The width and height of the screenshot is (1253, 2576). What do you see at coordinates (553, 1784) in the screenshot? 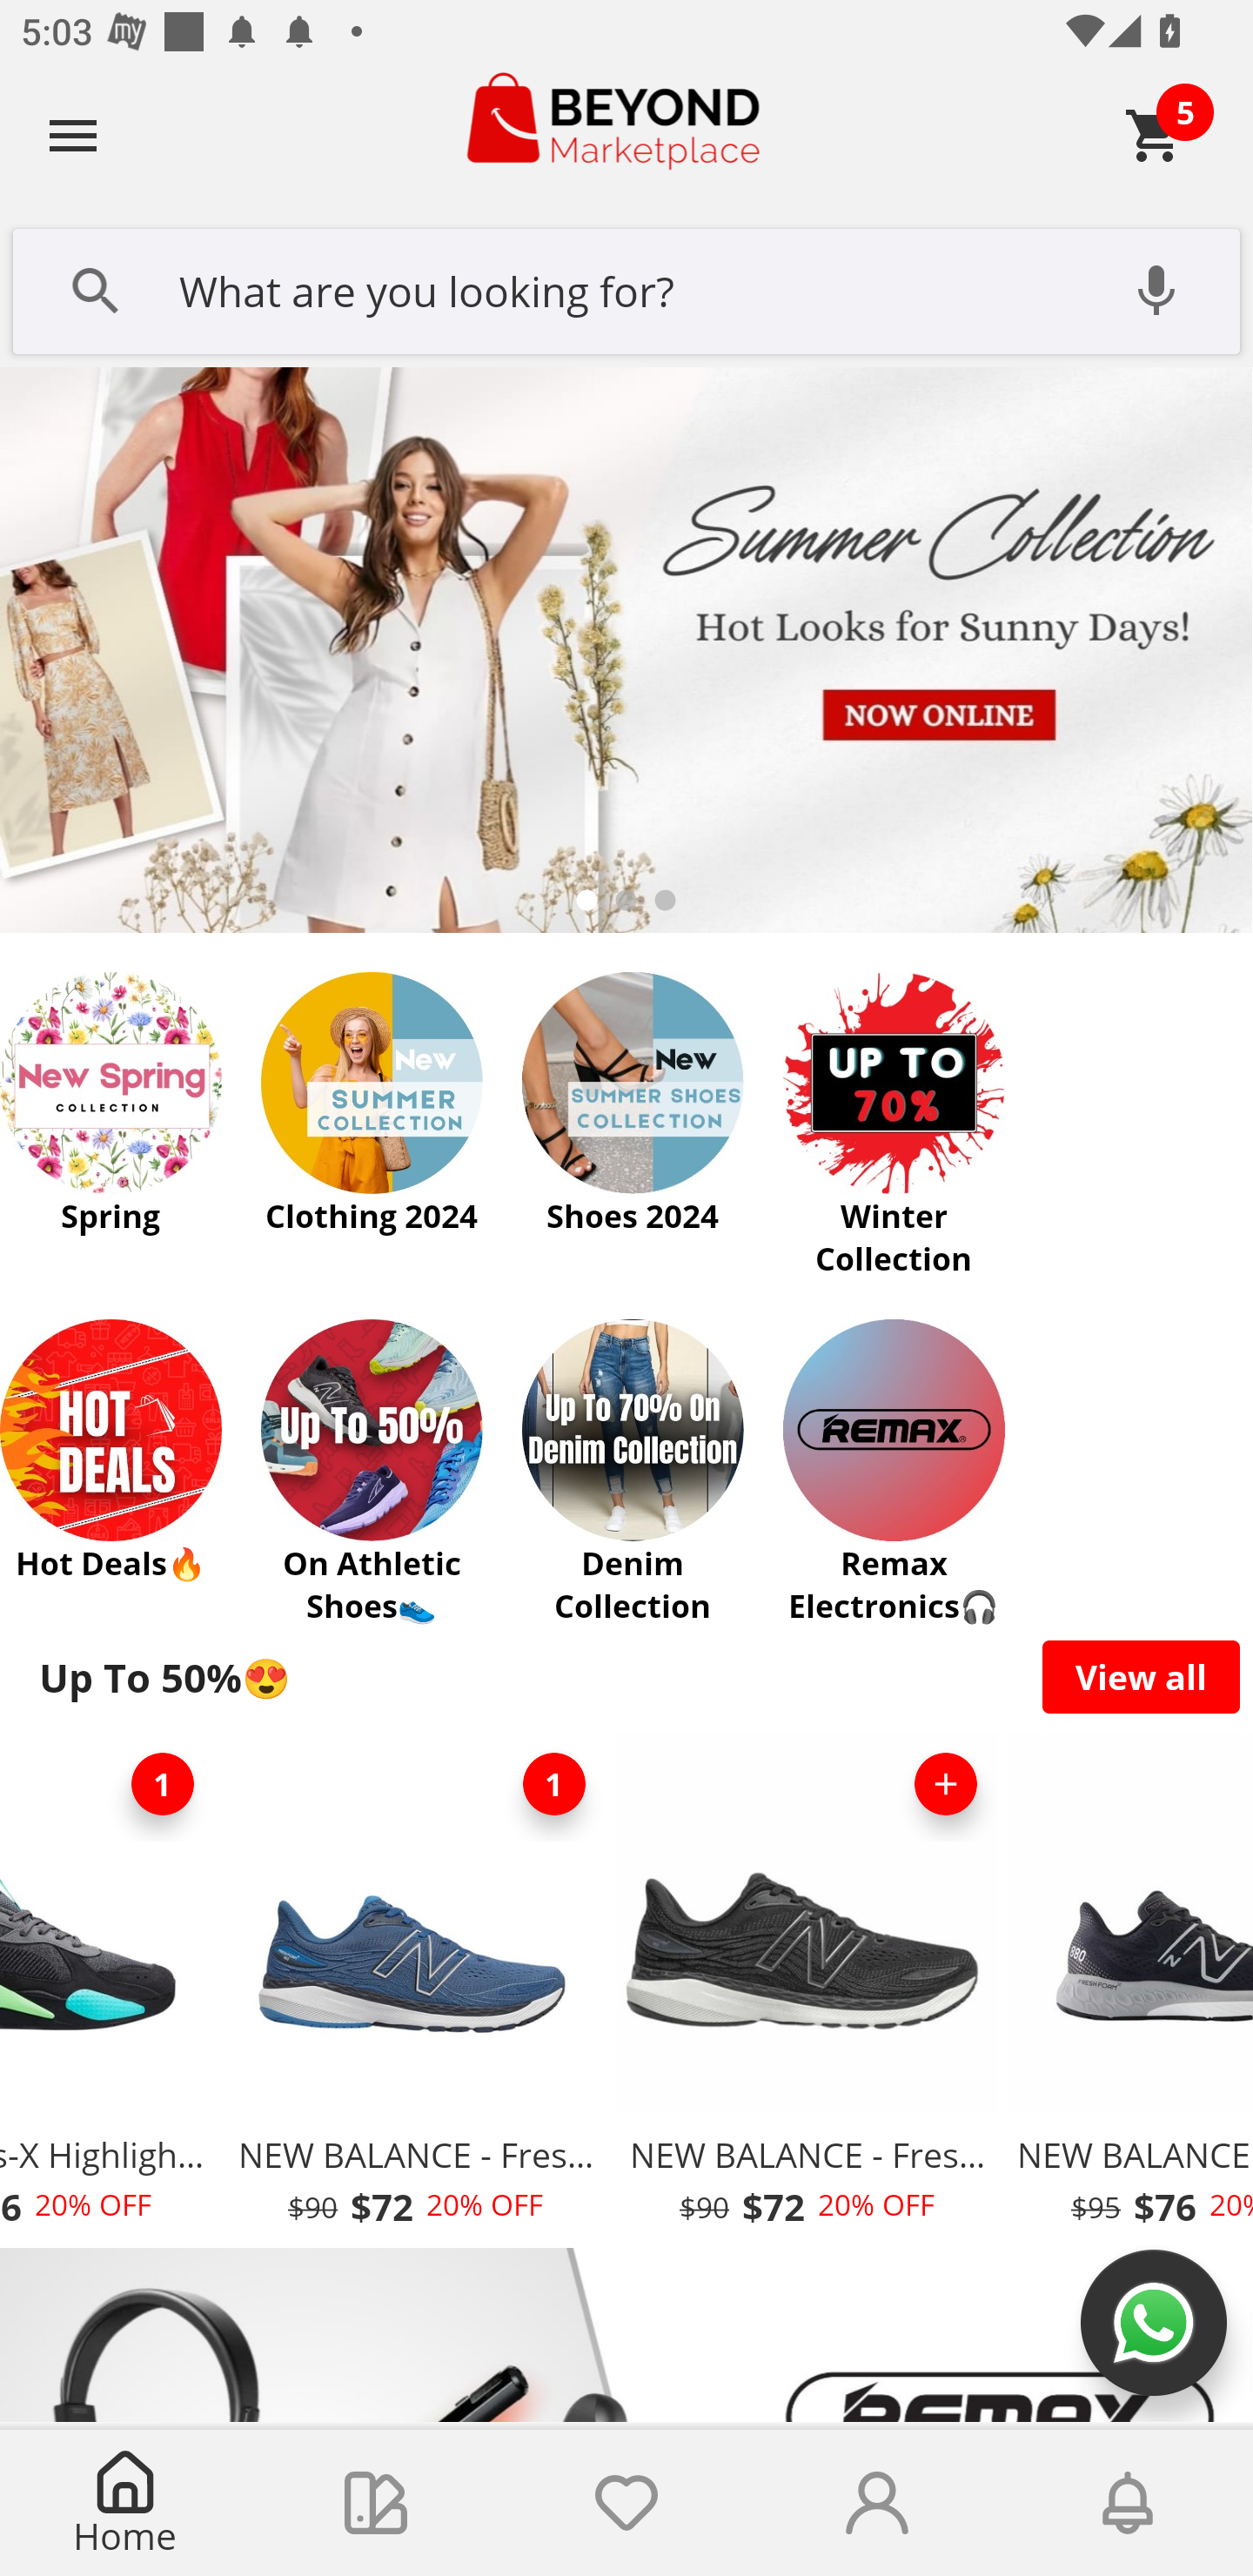
I see `1` at bounding box center [553, 1784].